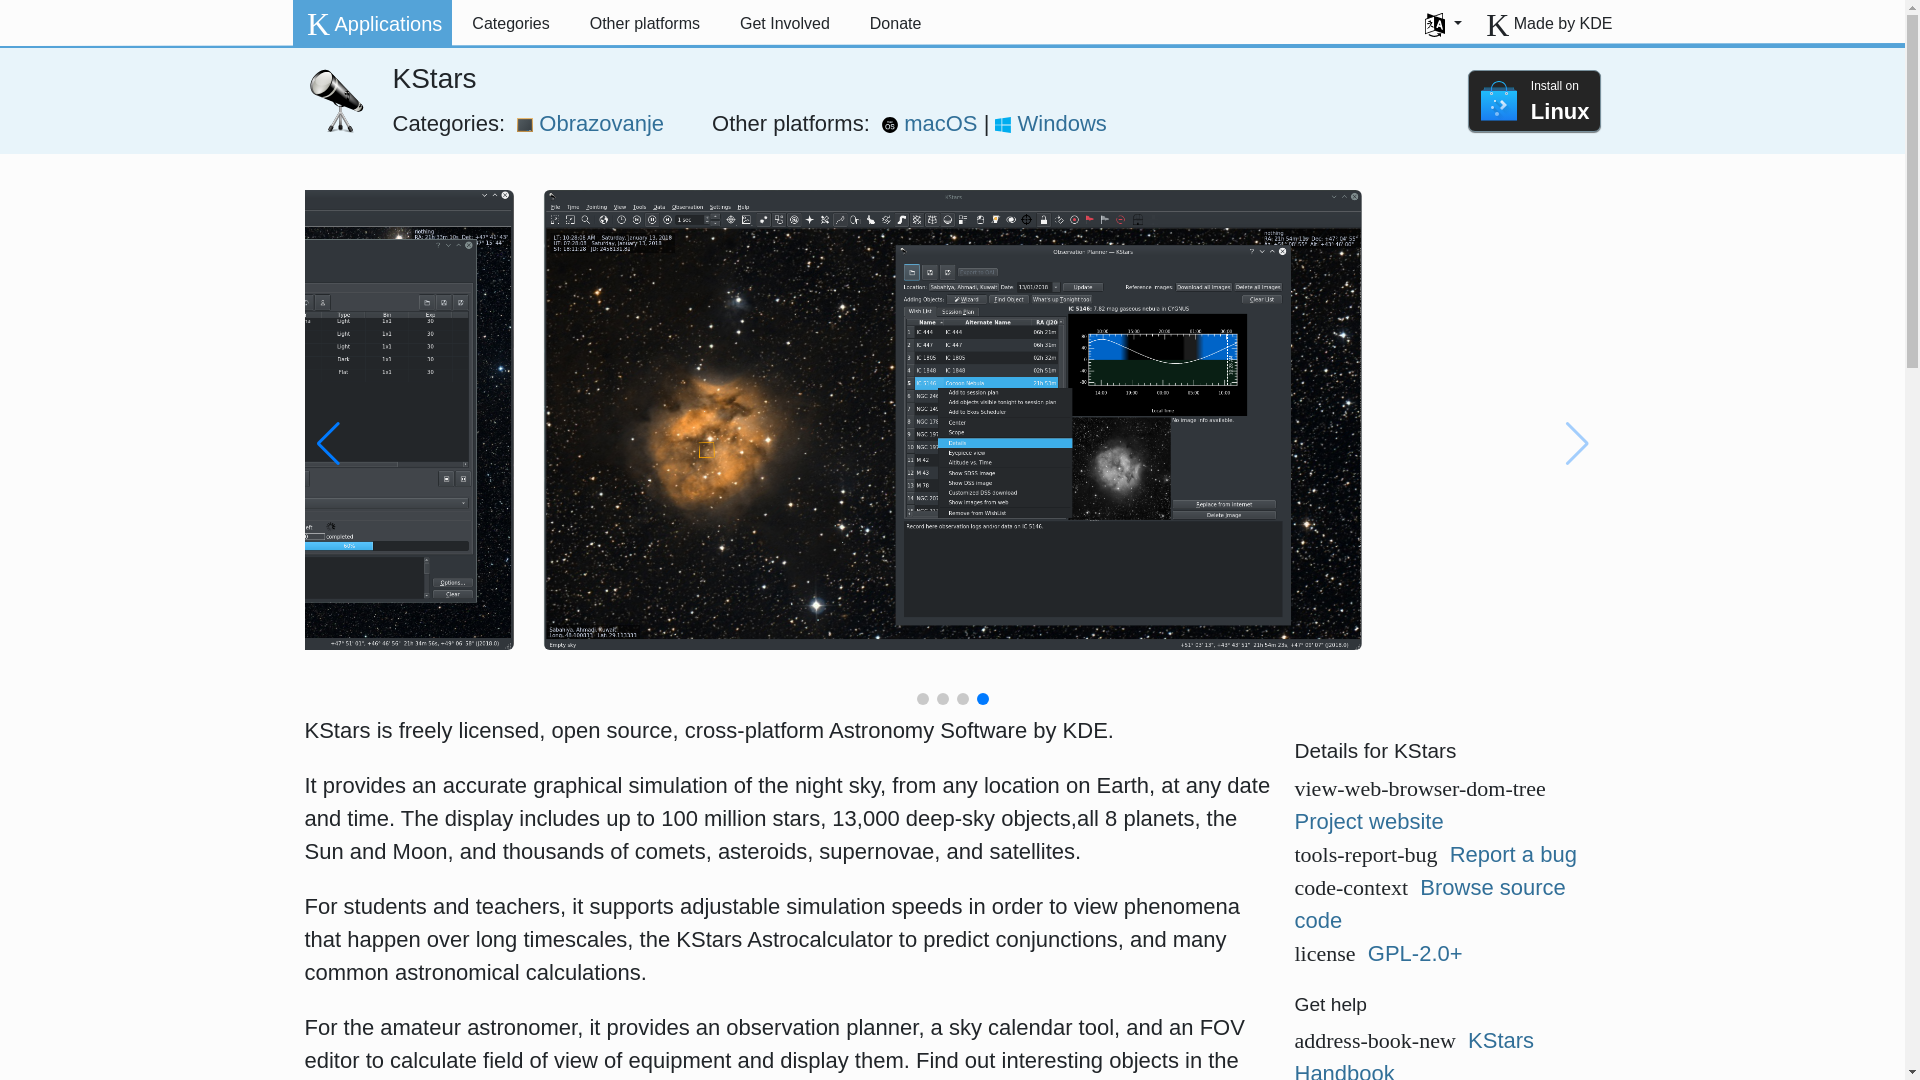 The width and height of the screenshot is (1920, 1080). What do you see at coordinates (510, 24) in the screenshot?
I see `Categories` at bounding box center [510, 24].